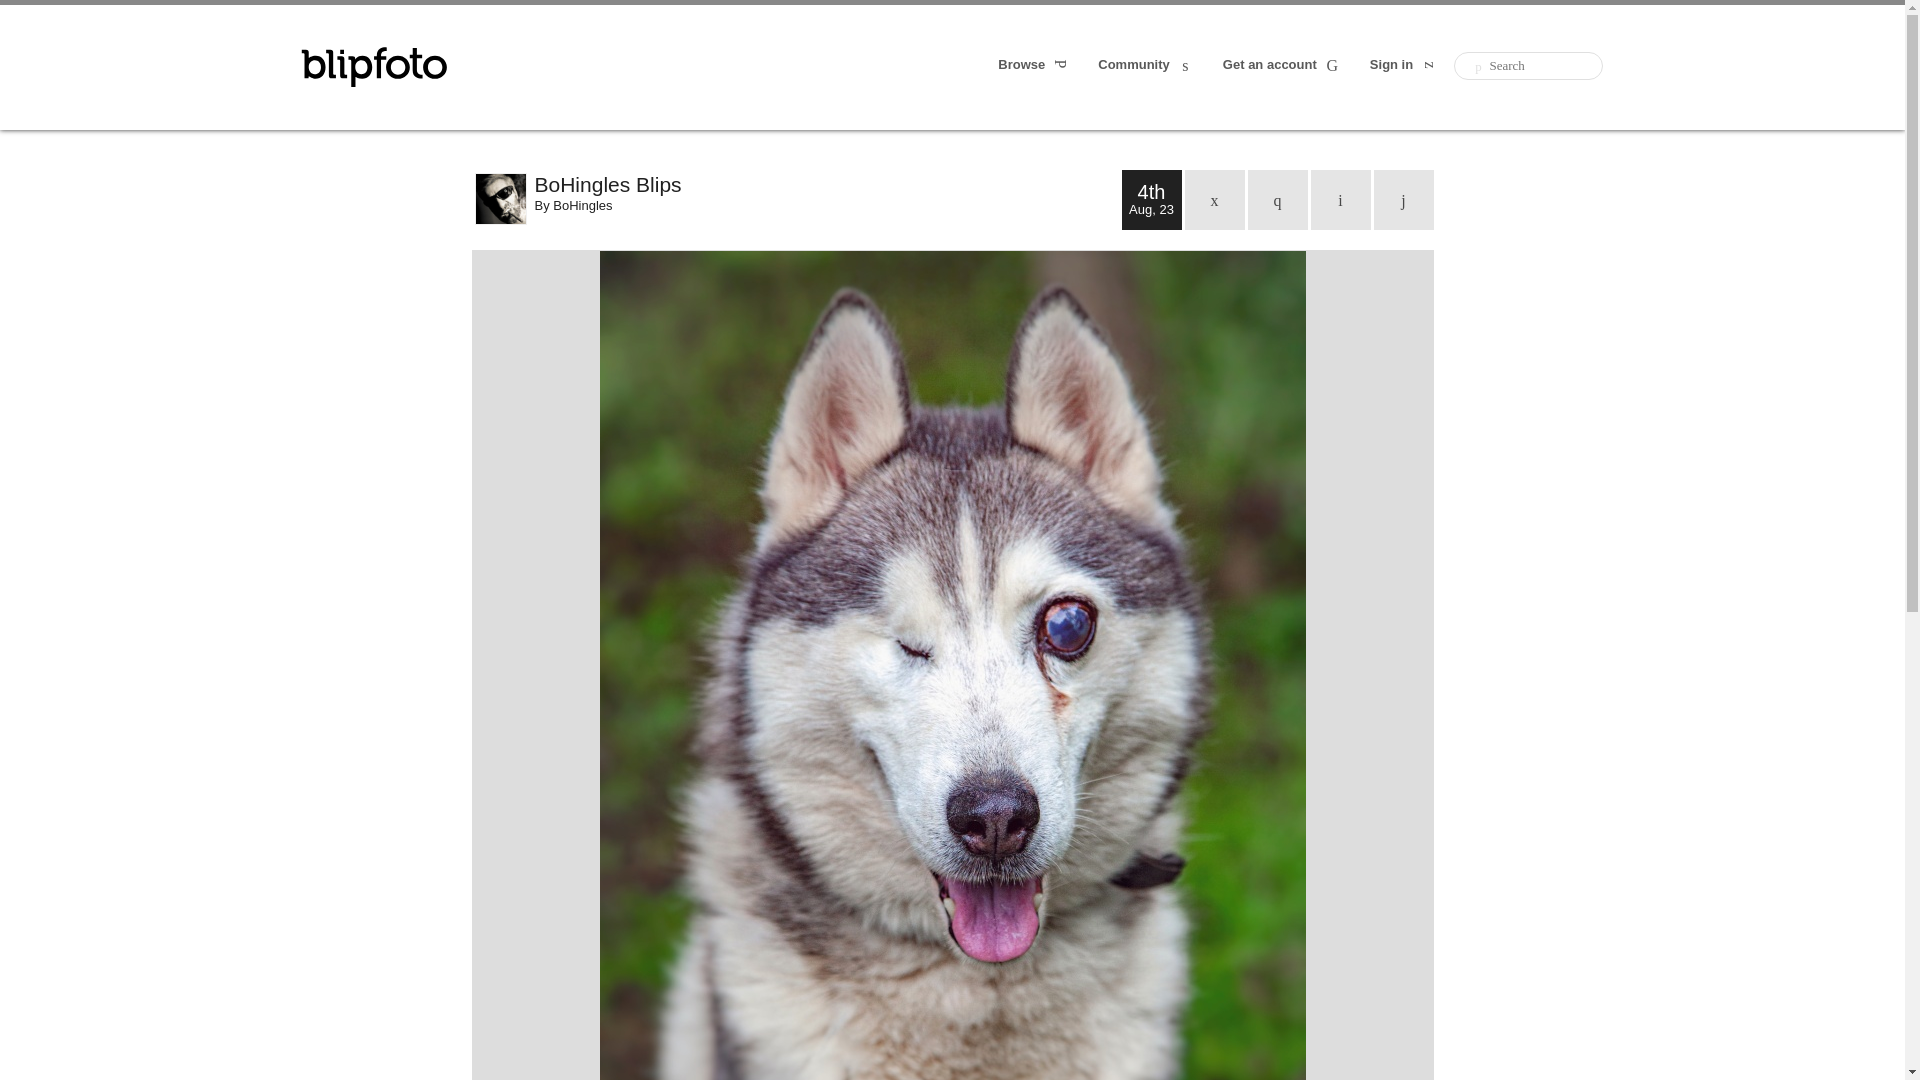 This screenshot has height=1080, width=1920. Describe the element at coordinates (1404, 200) in the screenshot. I see `Next` at that location.